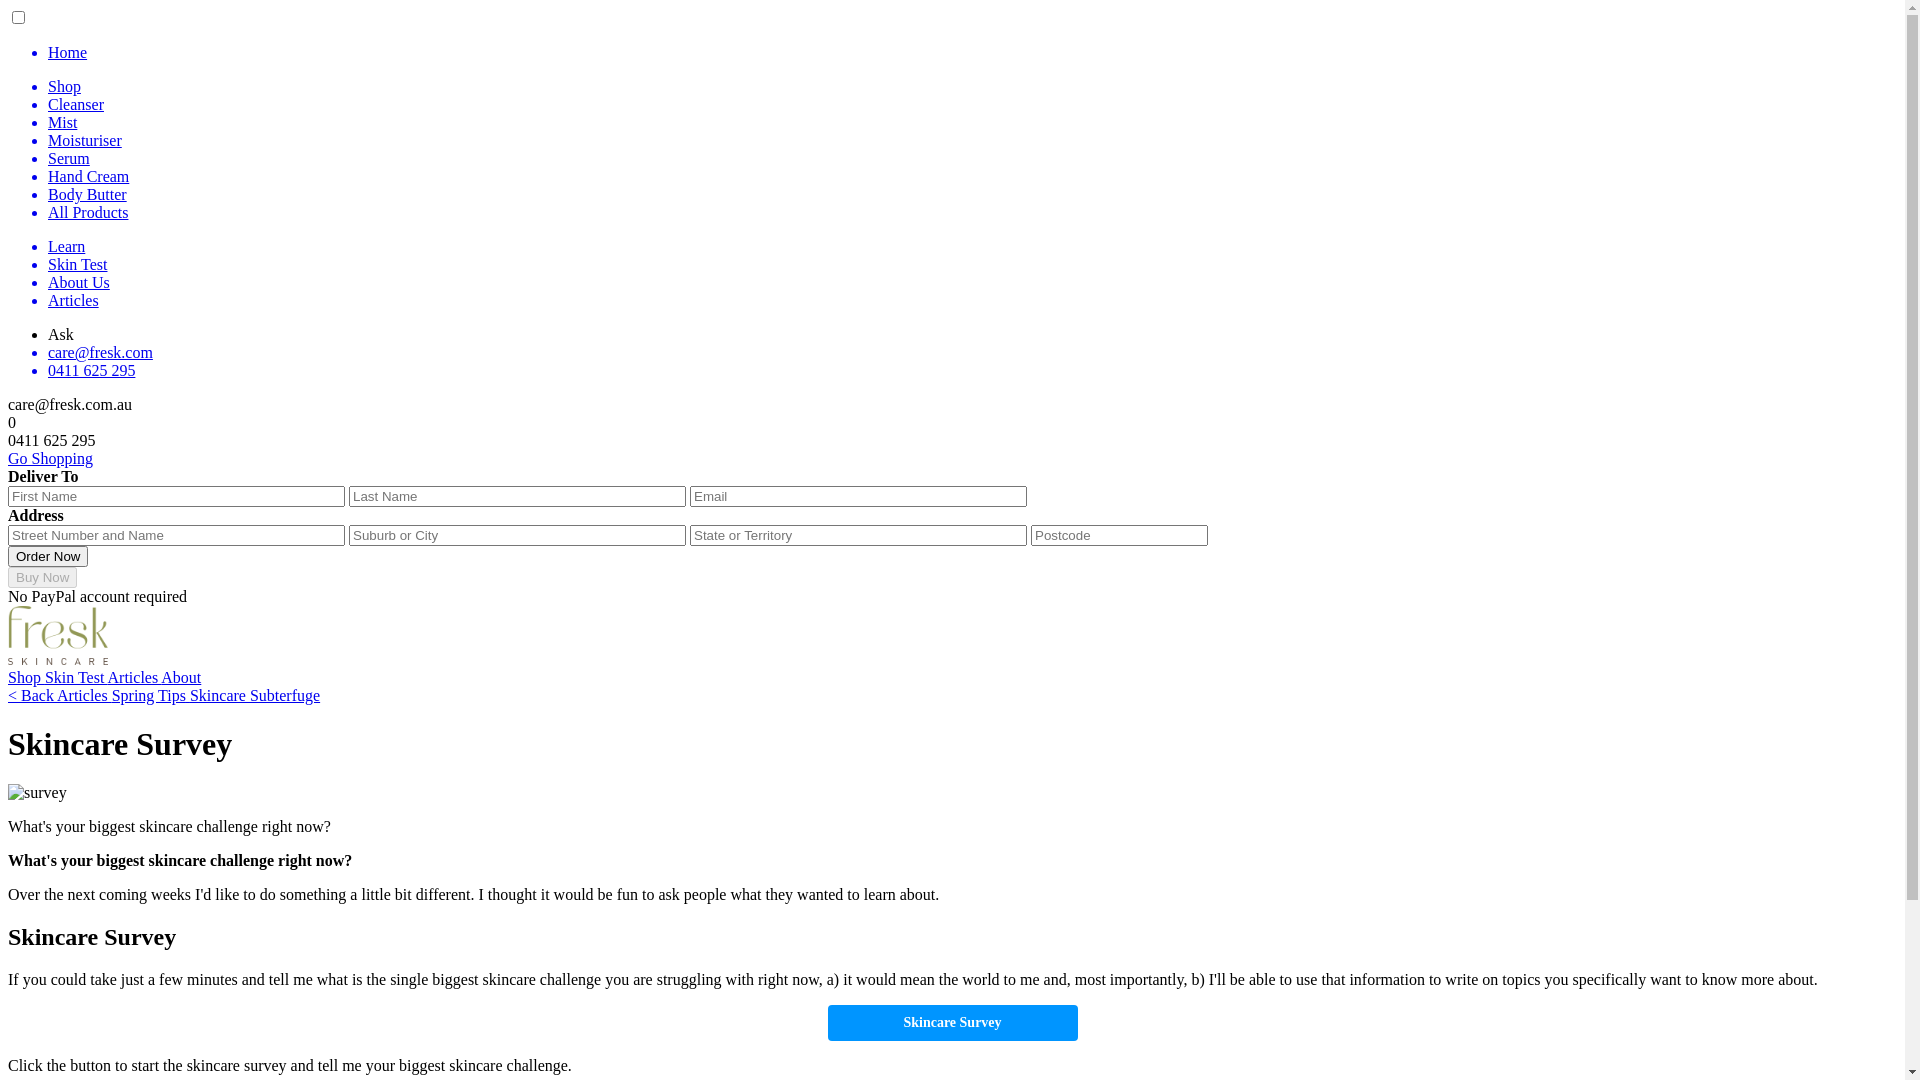 The width and height of the screenshot is (1920, 1080). Describe the element at coordinates (255, 696) in the screenshot. I see `Skincare Subterfuge` at that location.